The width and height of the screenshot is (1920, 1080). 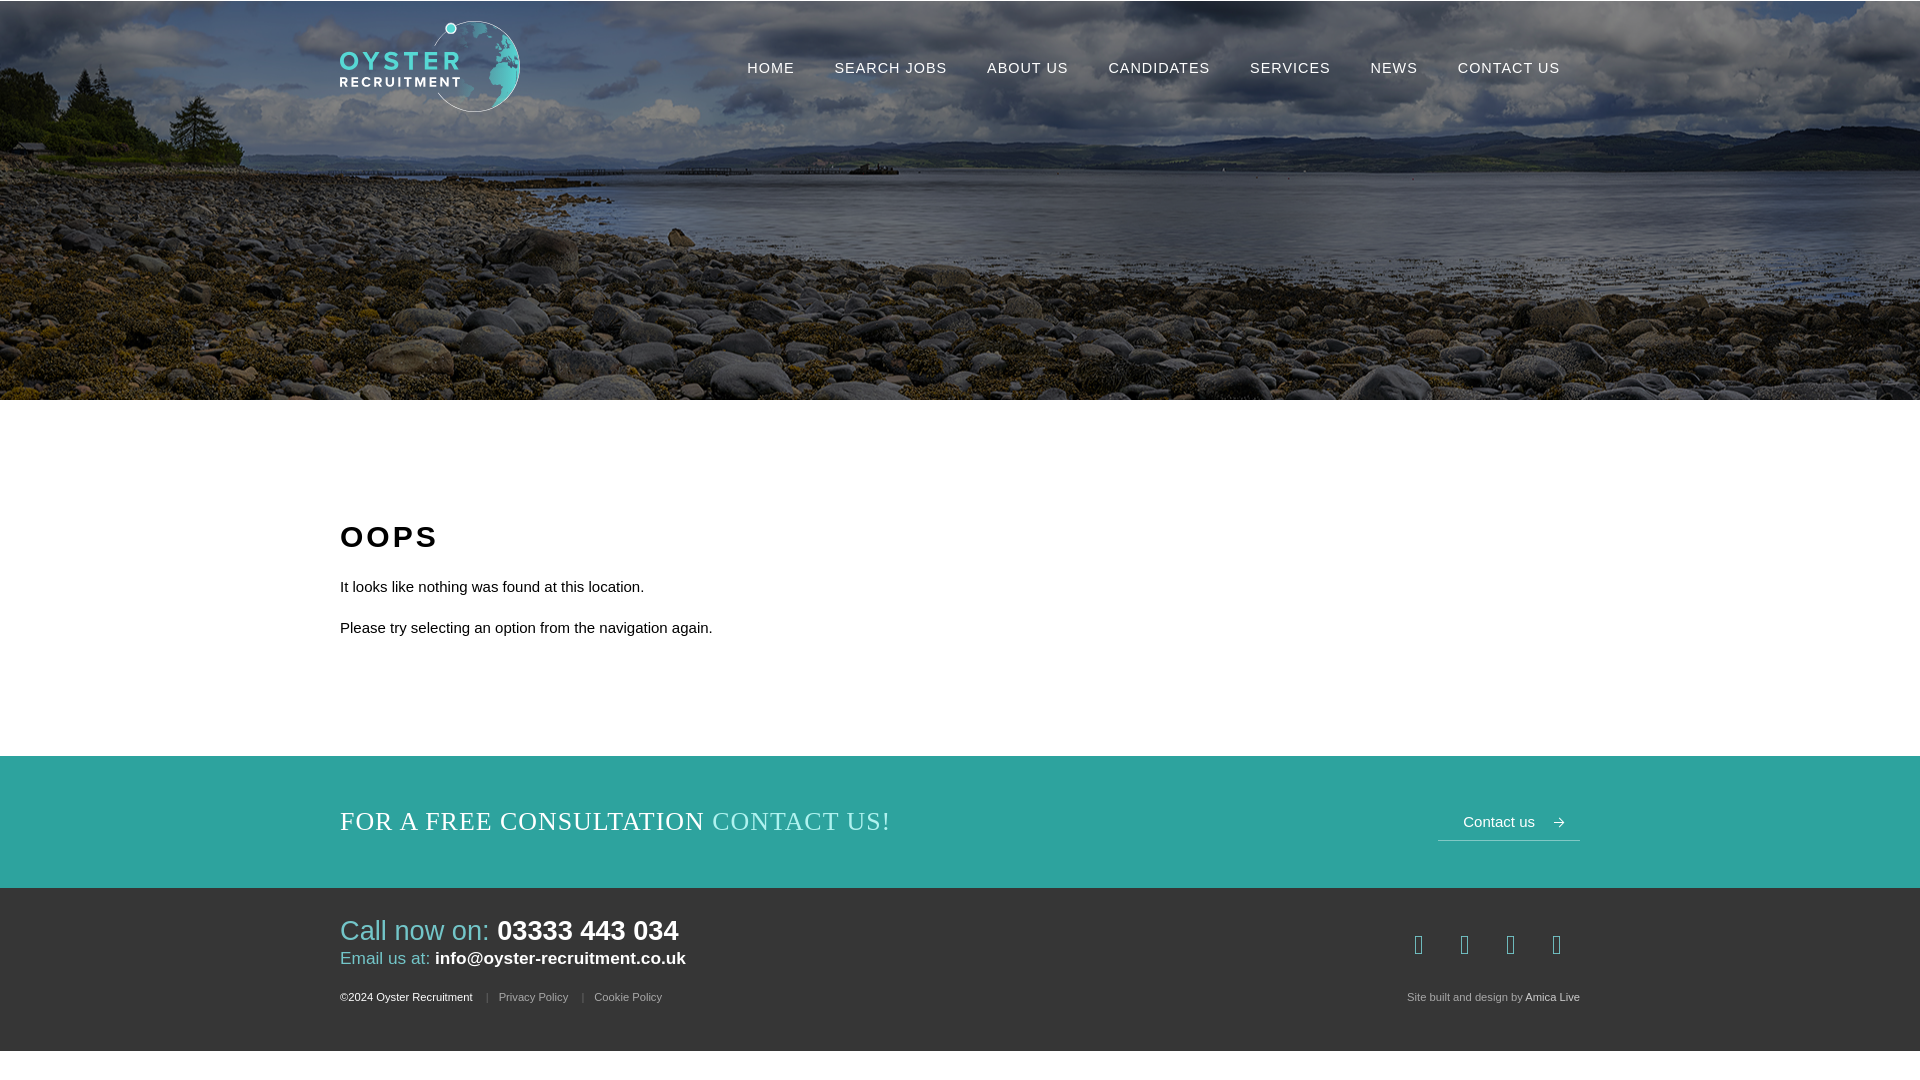 What do you see at coordinates (534, 996) in the screenshot?
I see `Privacy Policy` at bounding box center [534, 996].